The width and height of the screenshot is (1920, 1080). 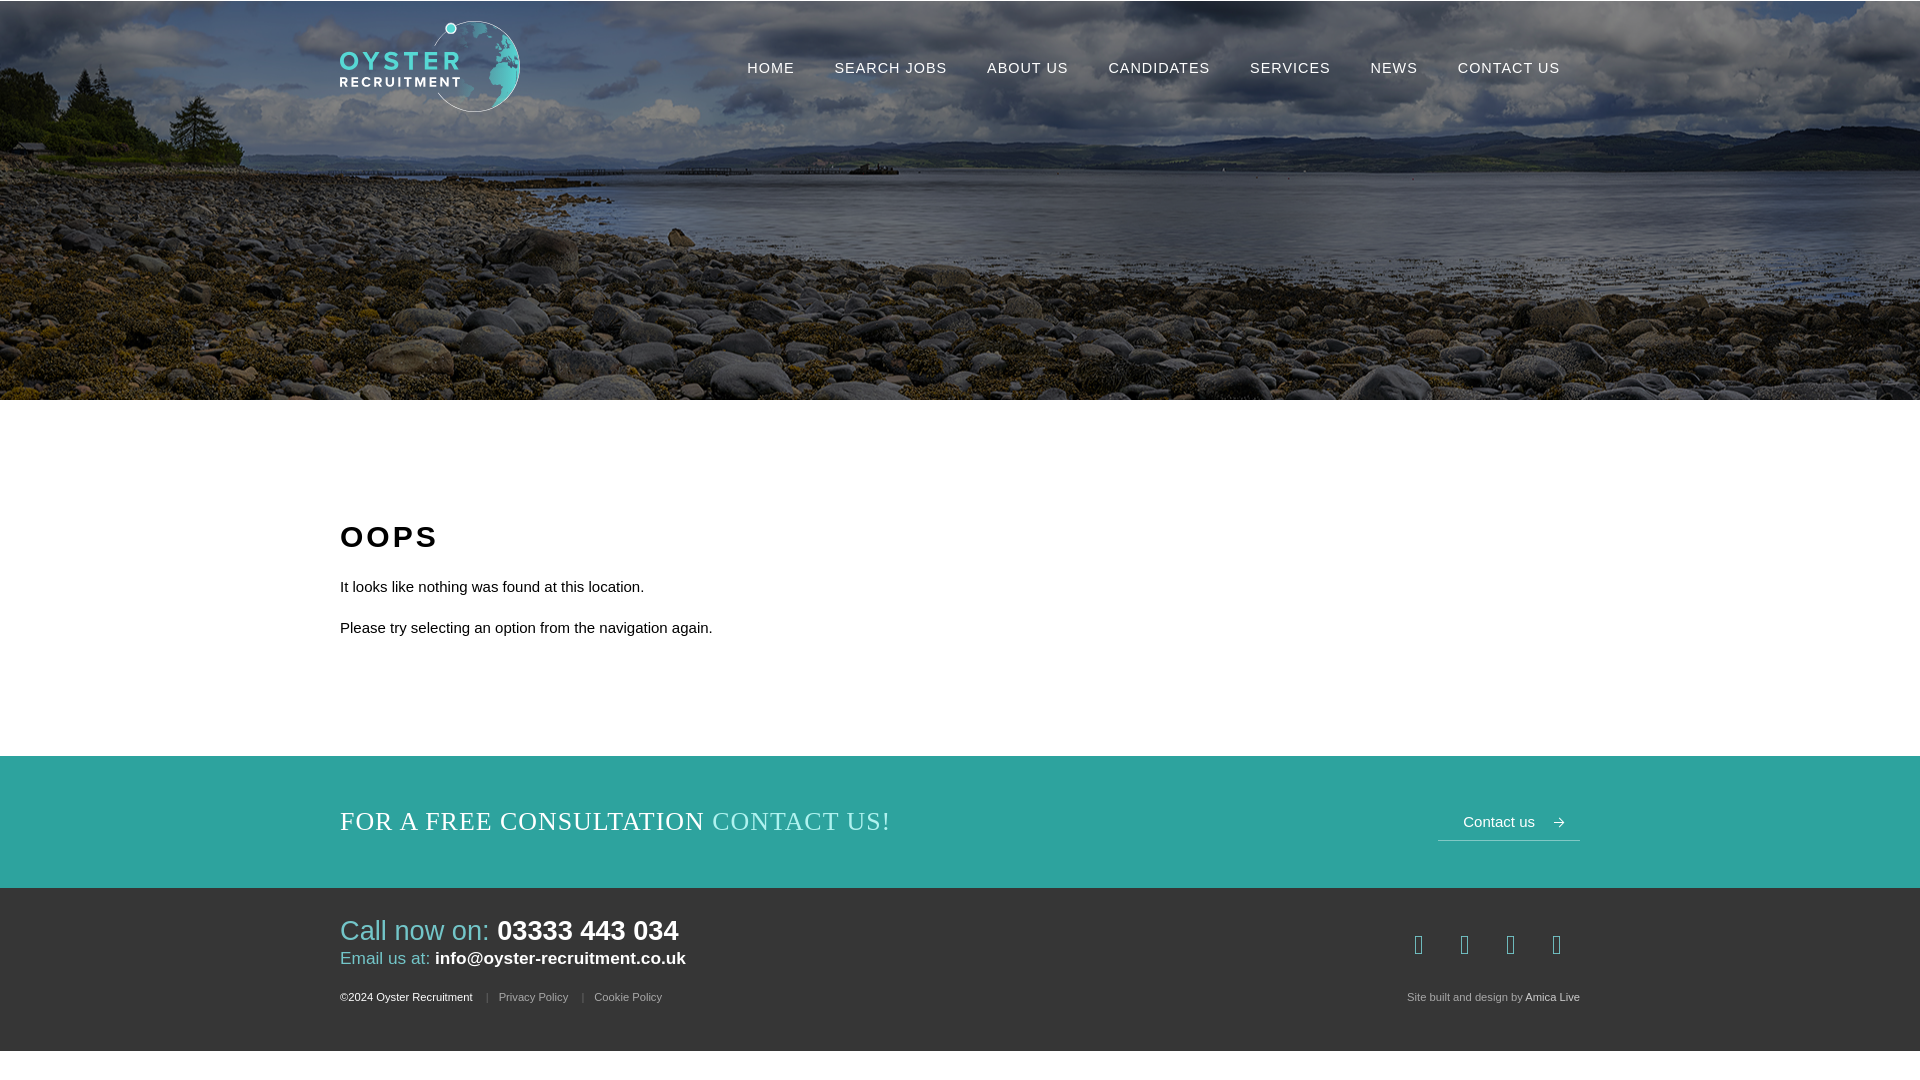 What do you see at coordinates (534, 996) in the screenshot?
I see `Privacy Policy` at bounding box center [534, 996].